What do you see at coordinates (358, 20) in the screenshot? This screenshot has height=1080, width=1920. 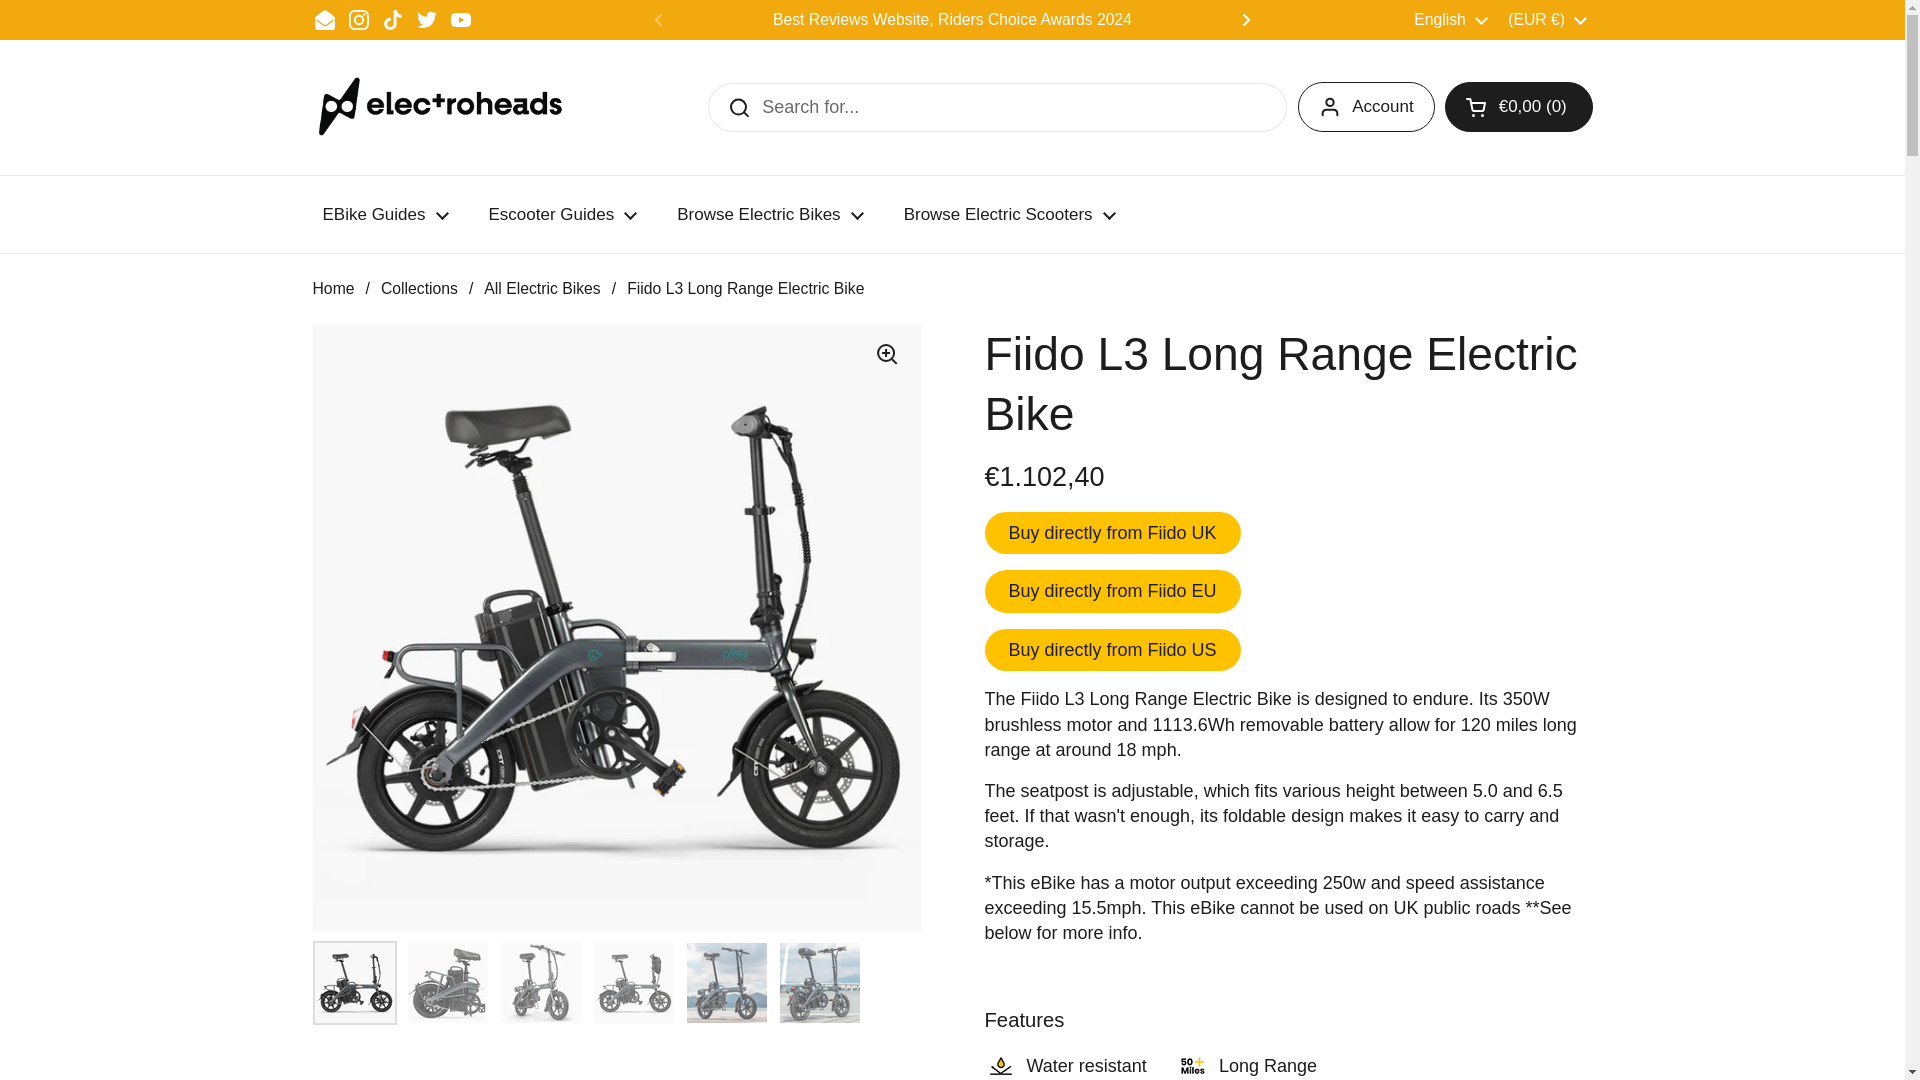 I see `Instagram` at bounding box center [358, 20].